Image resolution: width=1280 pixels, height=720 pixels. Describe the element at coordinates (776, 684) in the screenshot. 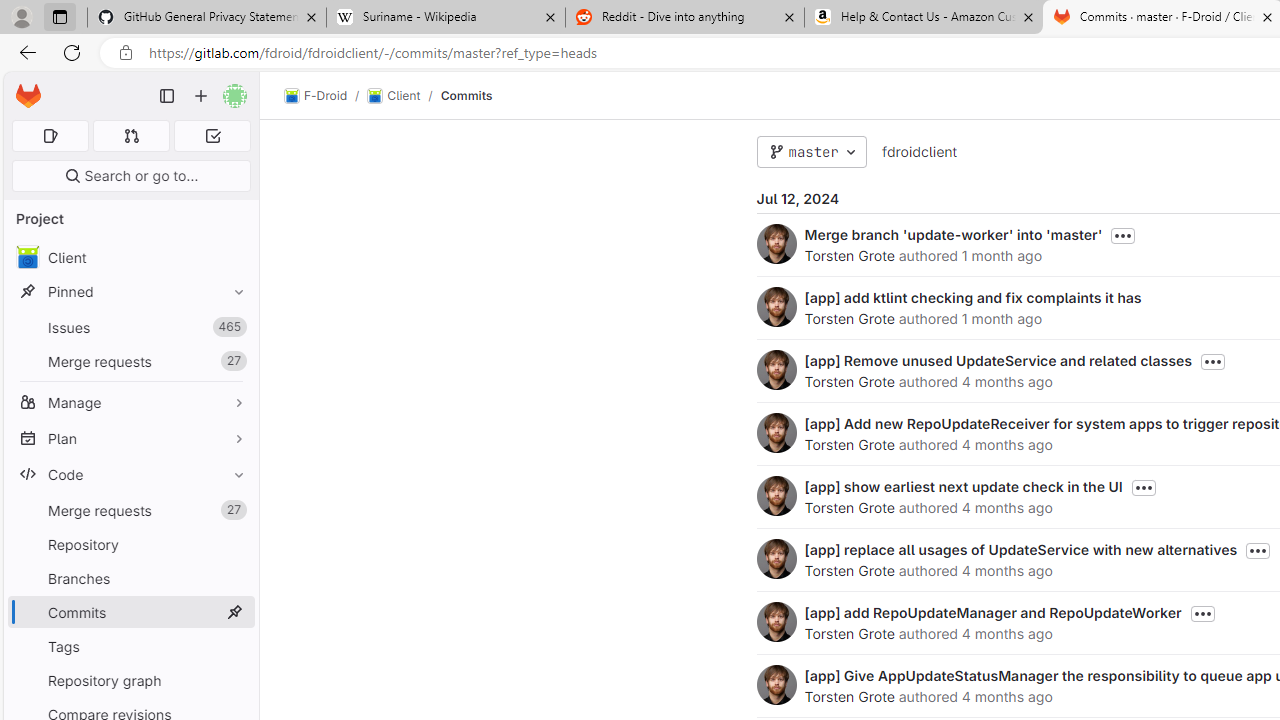

I see `Torsten Grote's avatar` at that location.